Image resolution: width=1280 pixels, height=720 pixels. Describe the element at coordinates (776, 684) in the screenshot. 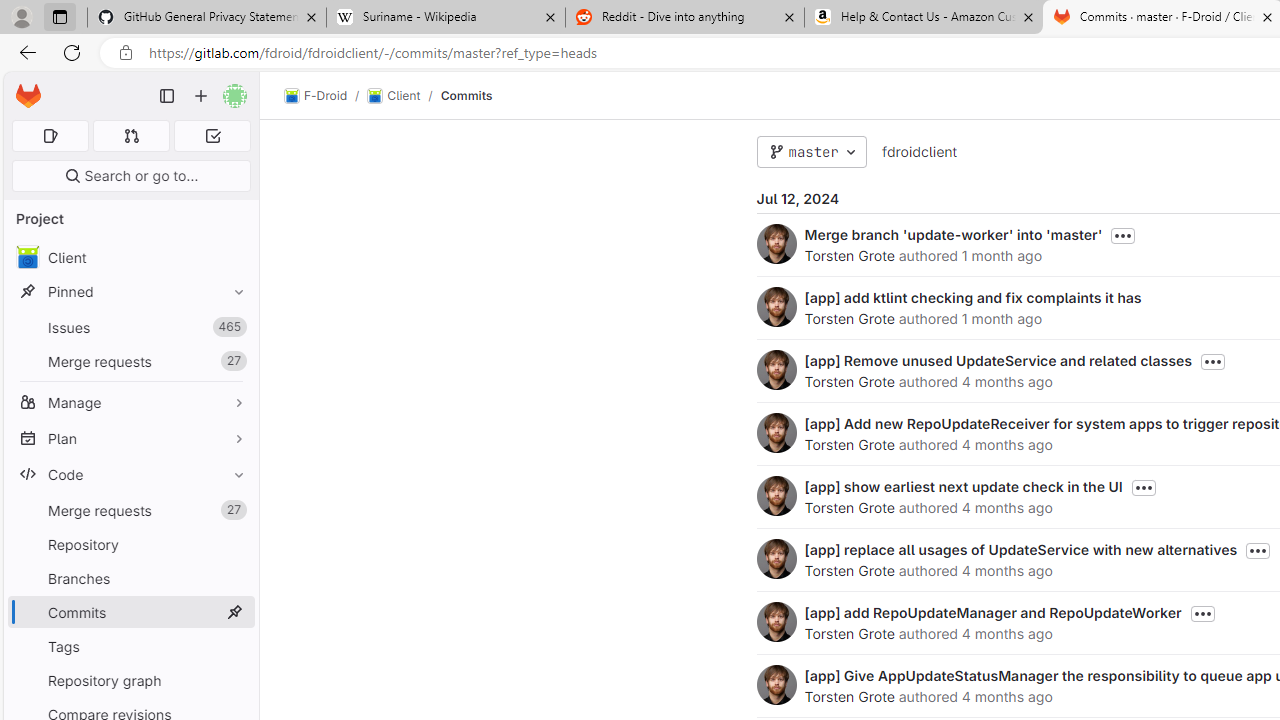

I see `Torsten Grote's avatar` at that location.